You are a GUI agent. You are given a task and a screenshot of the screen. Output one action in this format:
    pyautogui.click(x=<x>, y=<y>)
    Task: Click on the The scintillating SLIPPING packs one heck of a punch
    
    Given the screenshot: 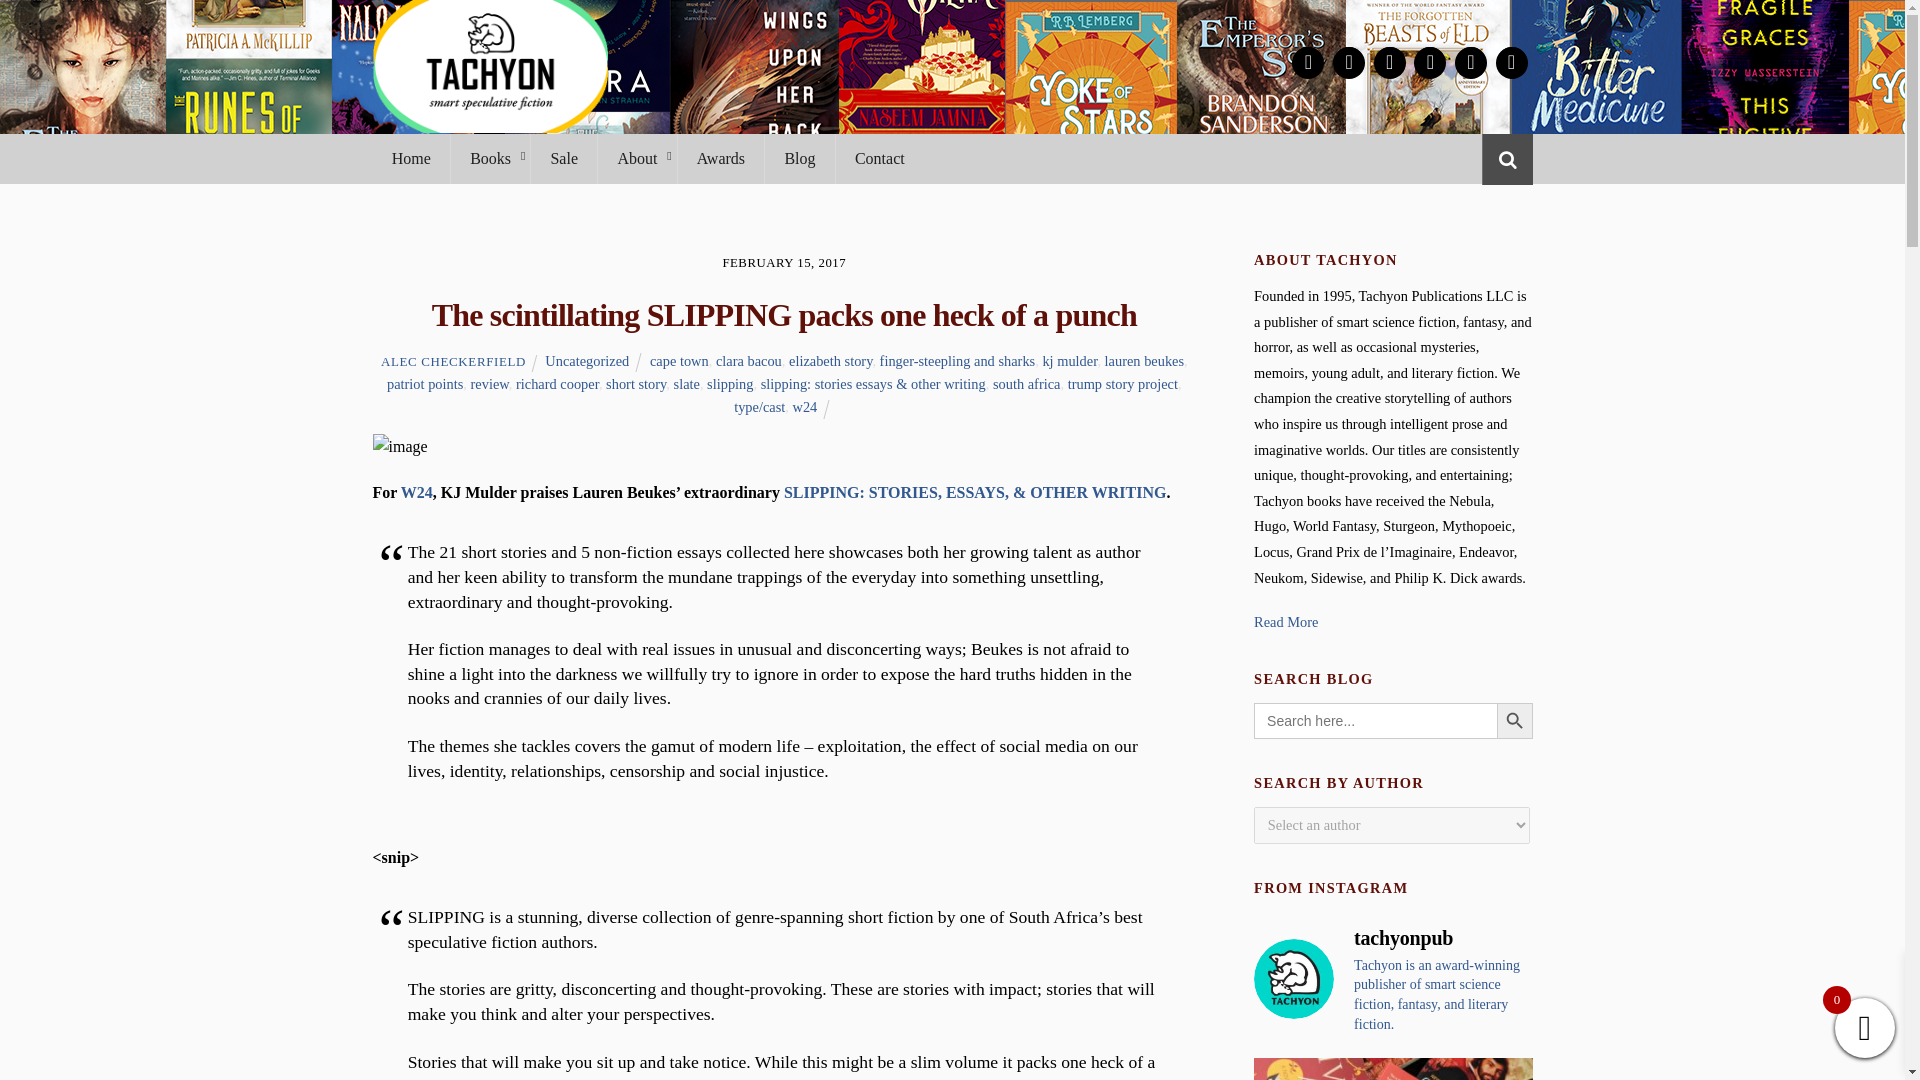 What is the action you would take?
    pyautogui.click(x=784, y=314)
    